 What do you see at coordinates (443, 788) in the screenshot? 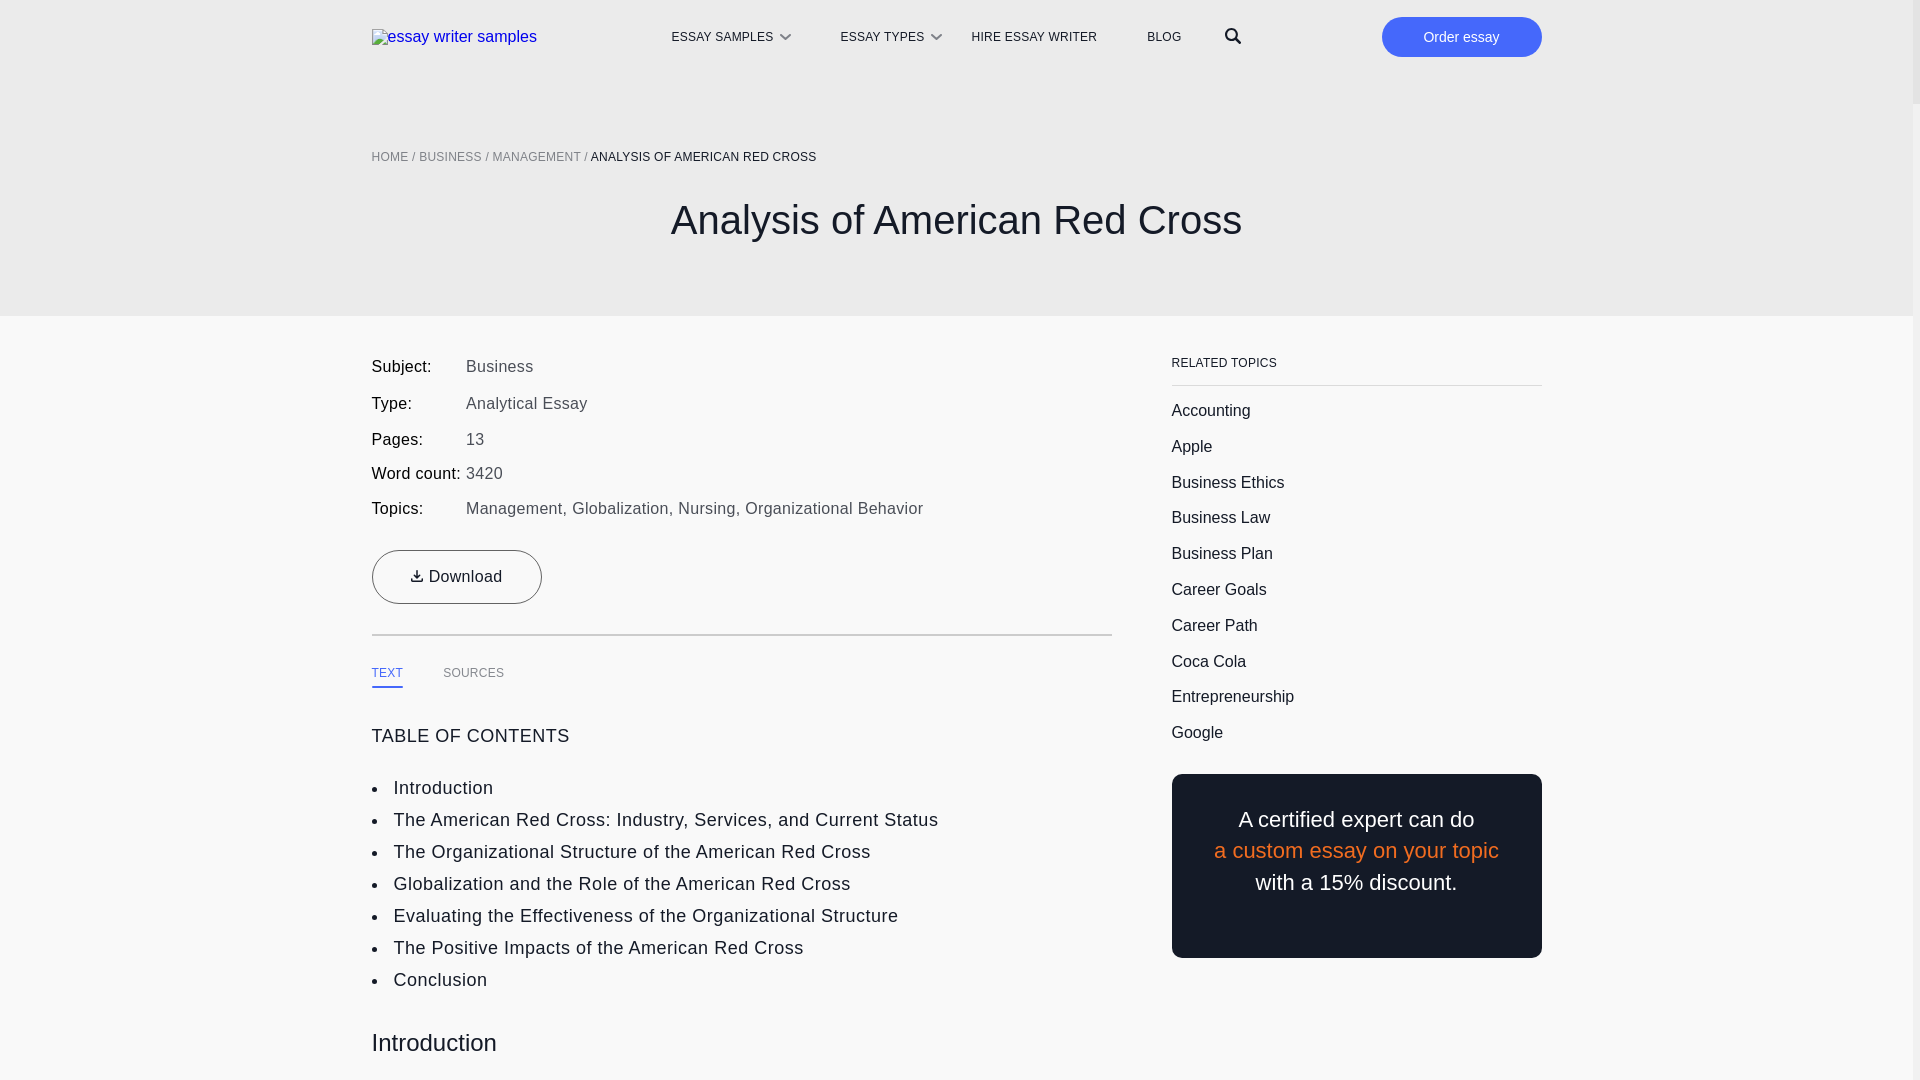
I see `Introduction` at bounding box center [443, 788].